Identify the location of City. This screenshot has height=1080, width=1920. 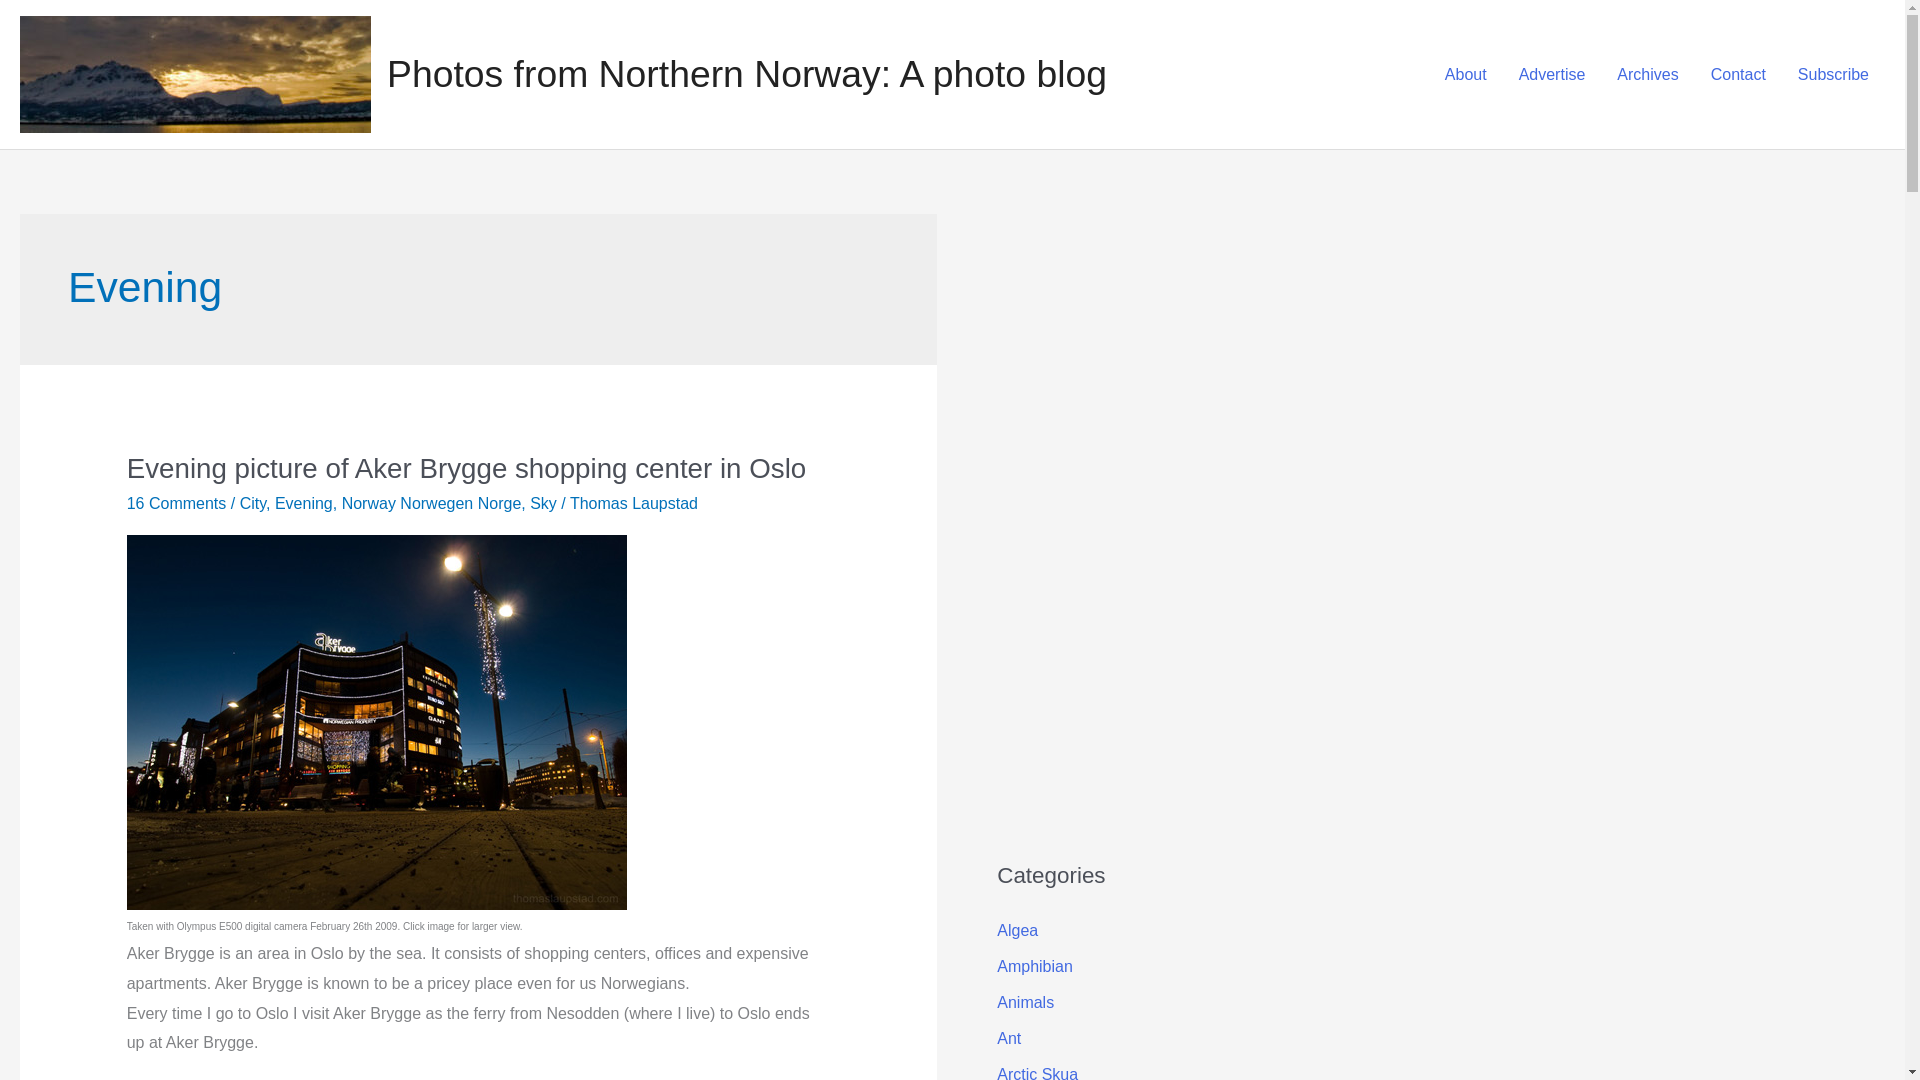
(253, 502).